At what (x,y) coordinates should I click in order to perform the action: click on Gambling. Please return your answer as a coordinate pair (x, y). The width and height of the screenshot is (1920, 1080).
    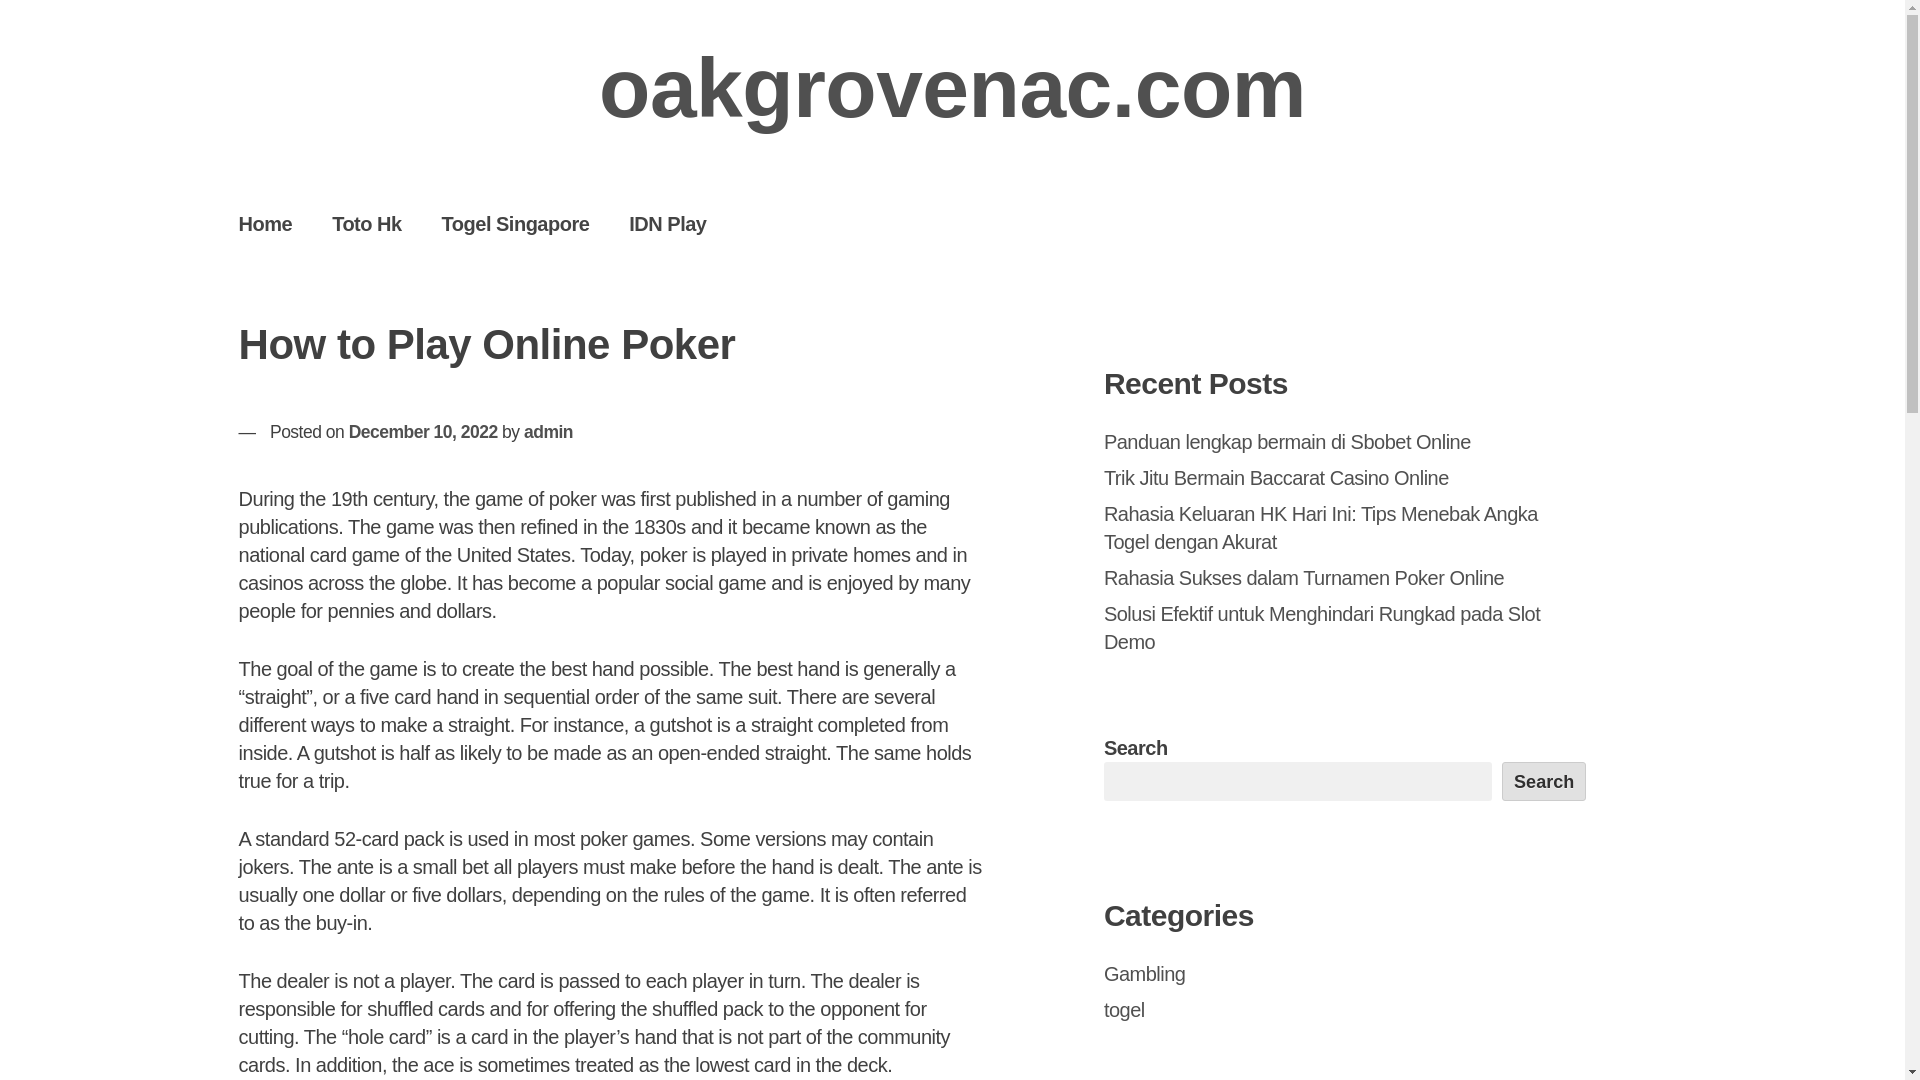
    Looking at the image, I should click on (1145, 974).